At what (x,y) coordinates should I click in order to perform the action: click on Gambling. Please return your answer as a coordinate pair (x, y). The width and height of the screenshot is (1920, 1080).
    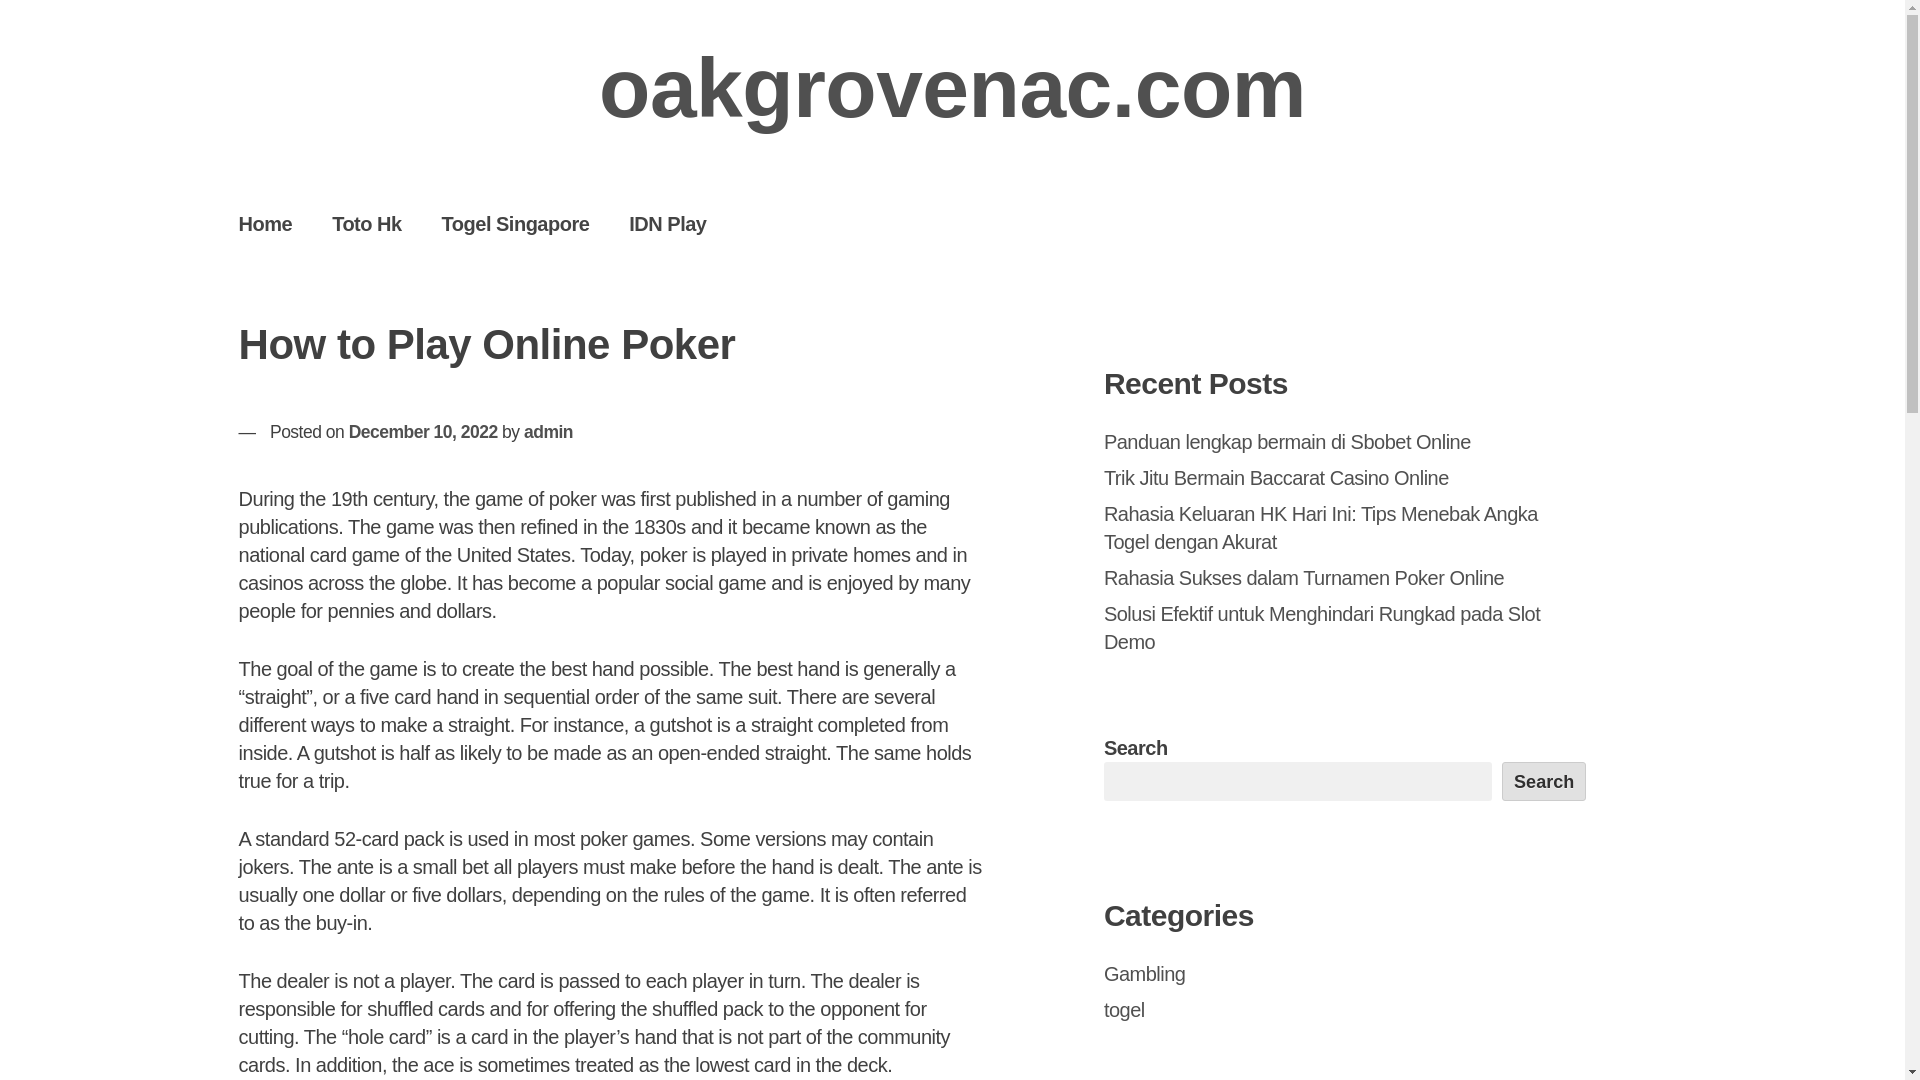
    Looking at the image, I should click on (1145, 974).